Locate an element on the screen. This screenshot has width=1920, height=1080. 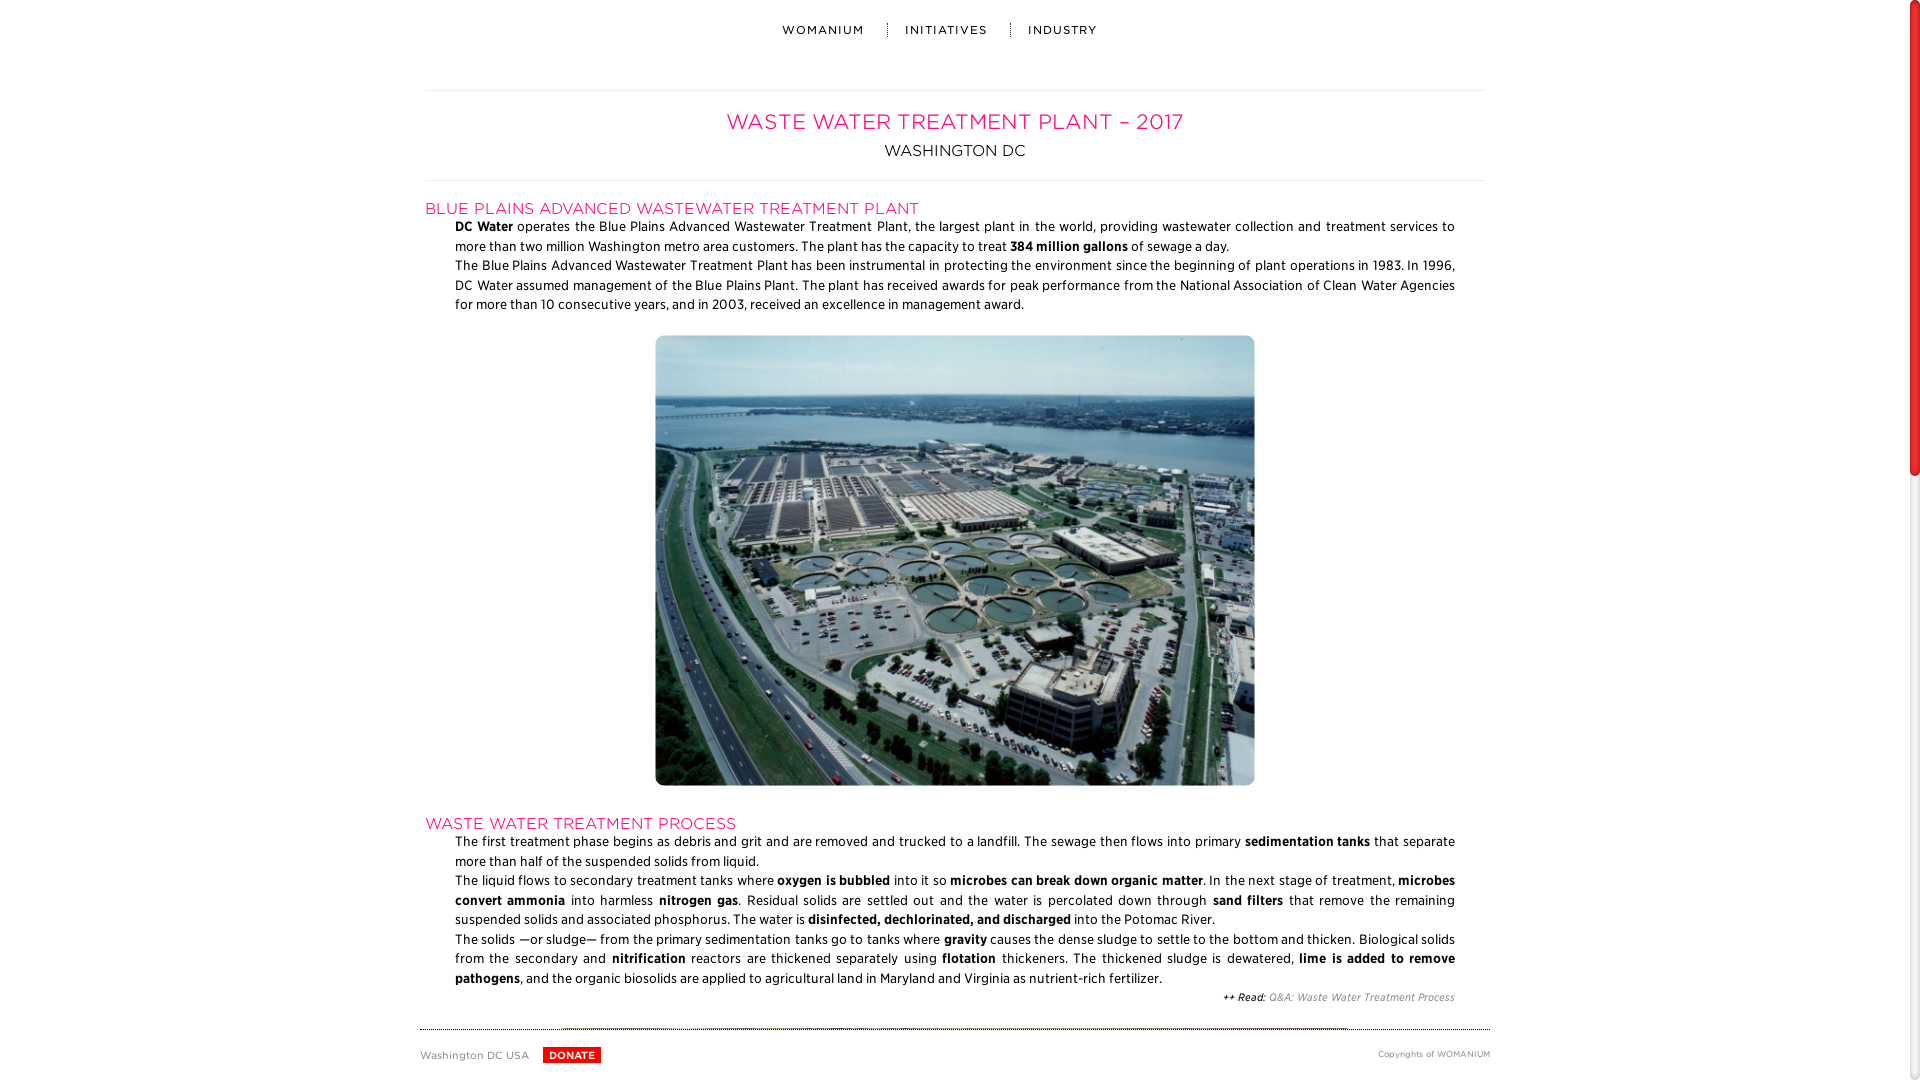
DONATE is located at coordinates (572, 1054).